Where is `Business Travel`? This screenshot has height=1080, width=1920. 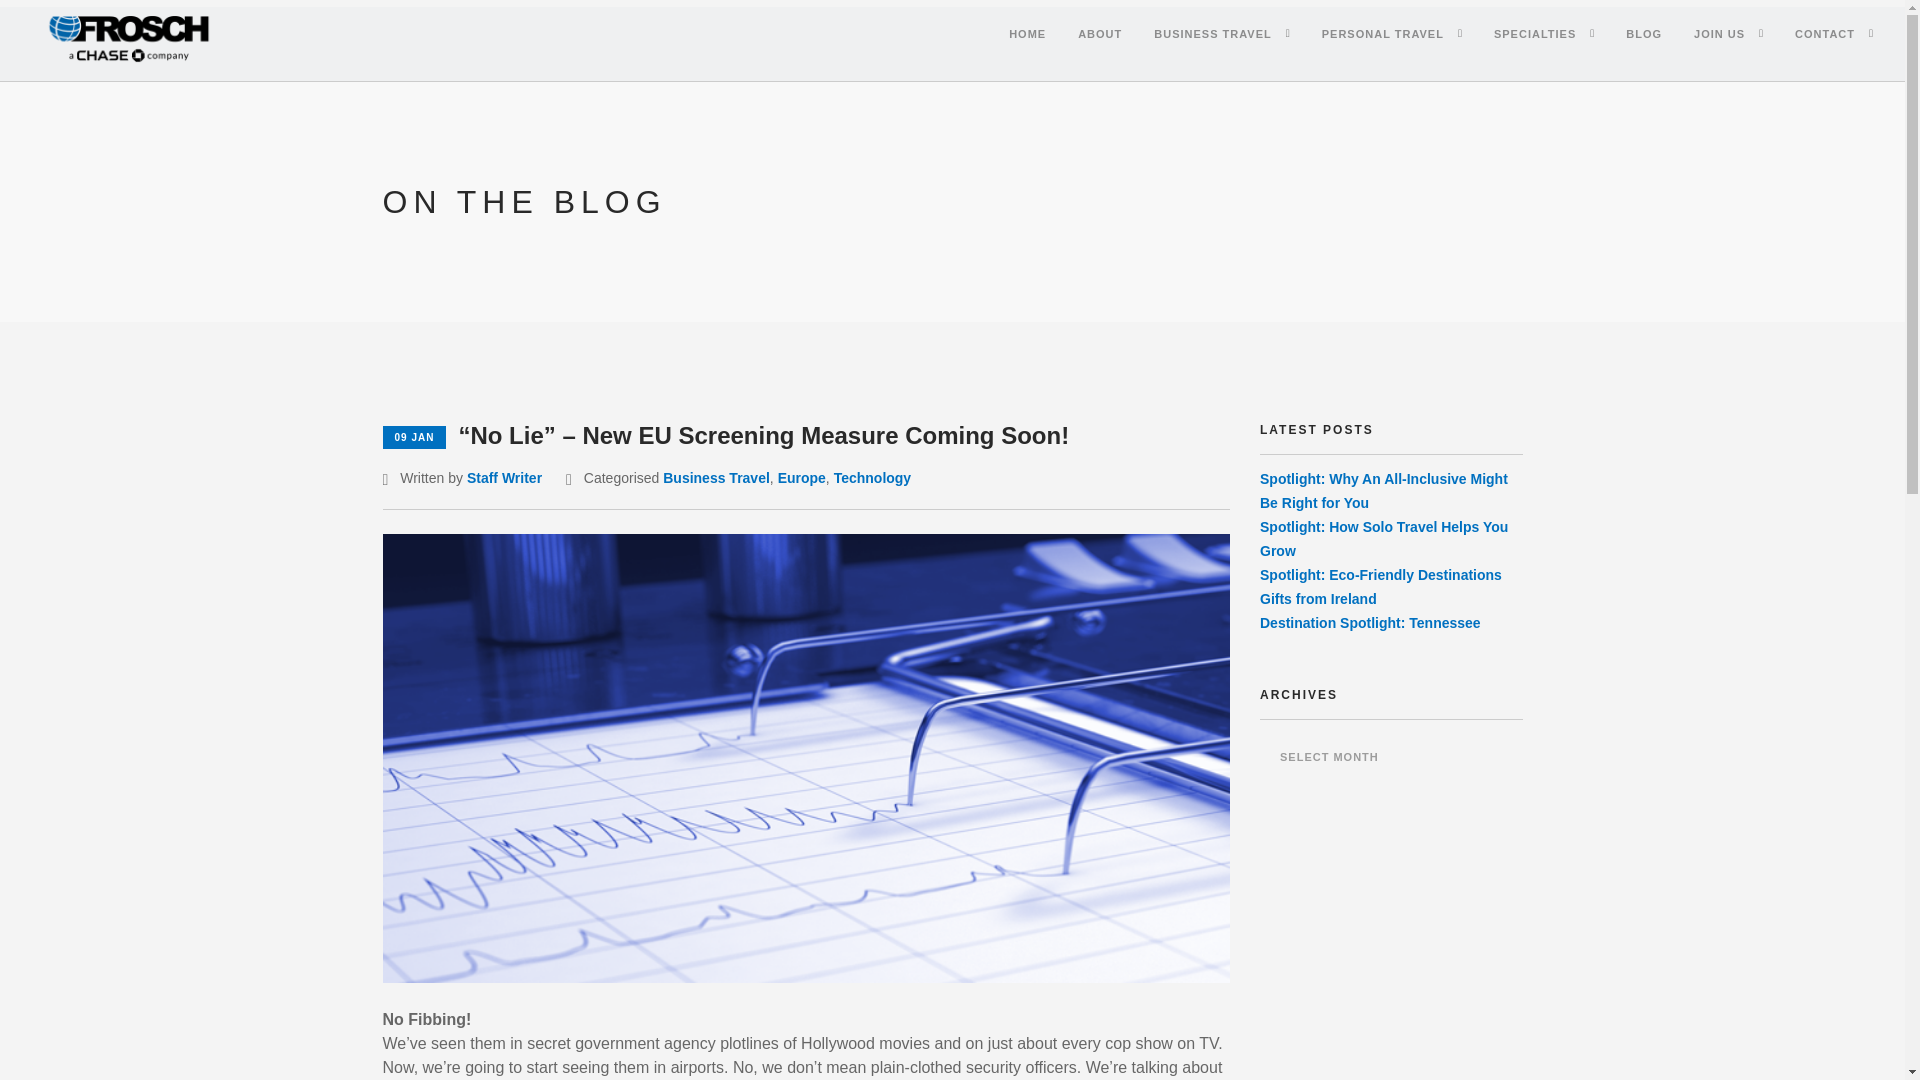
Business Travel is located at coordinates (716, 478).